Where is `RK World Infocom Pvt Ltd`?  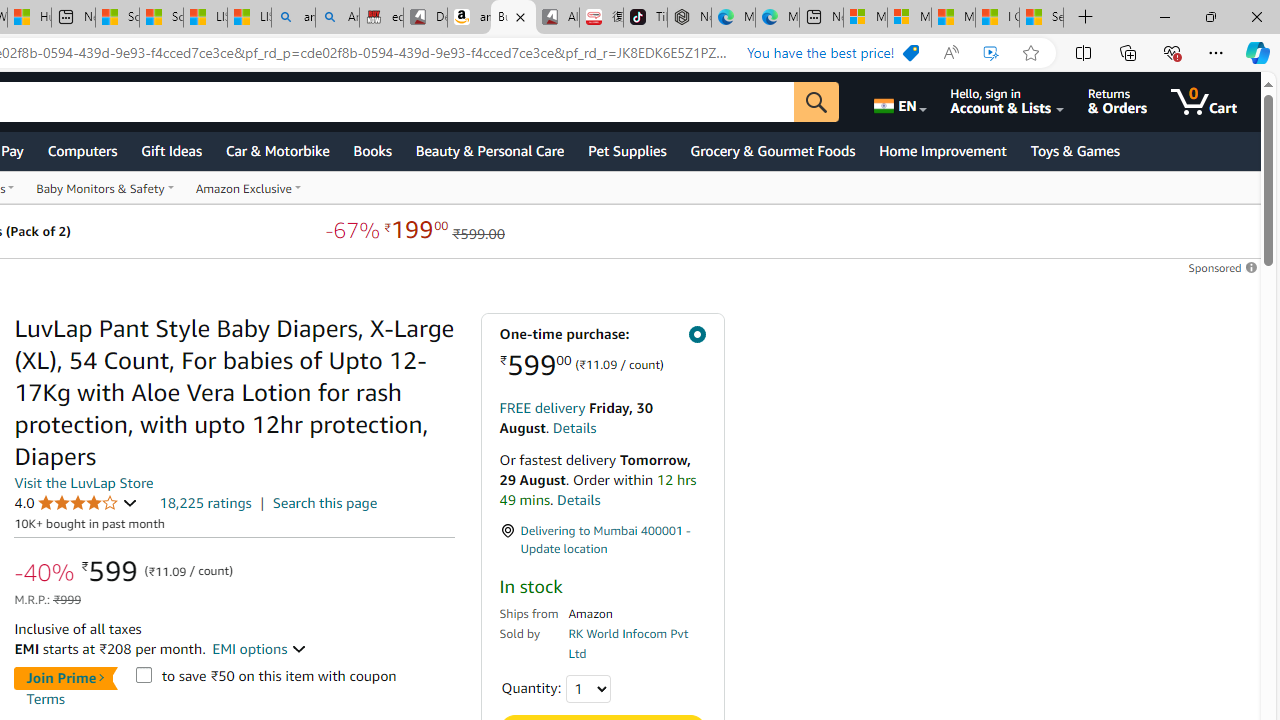 RK World Infocom Pvt Ltd is located at coordinates (628, 642).